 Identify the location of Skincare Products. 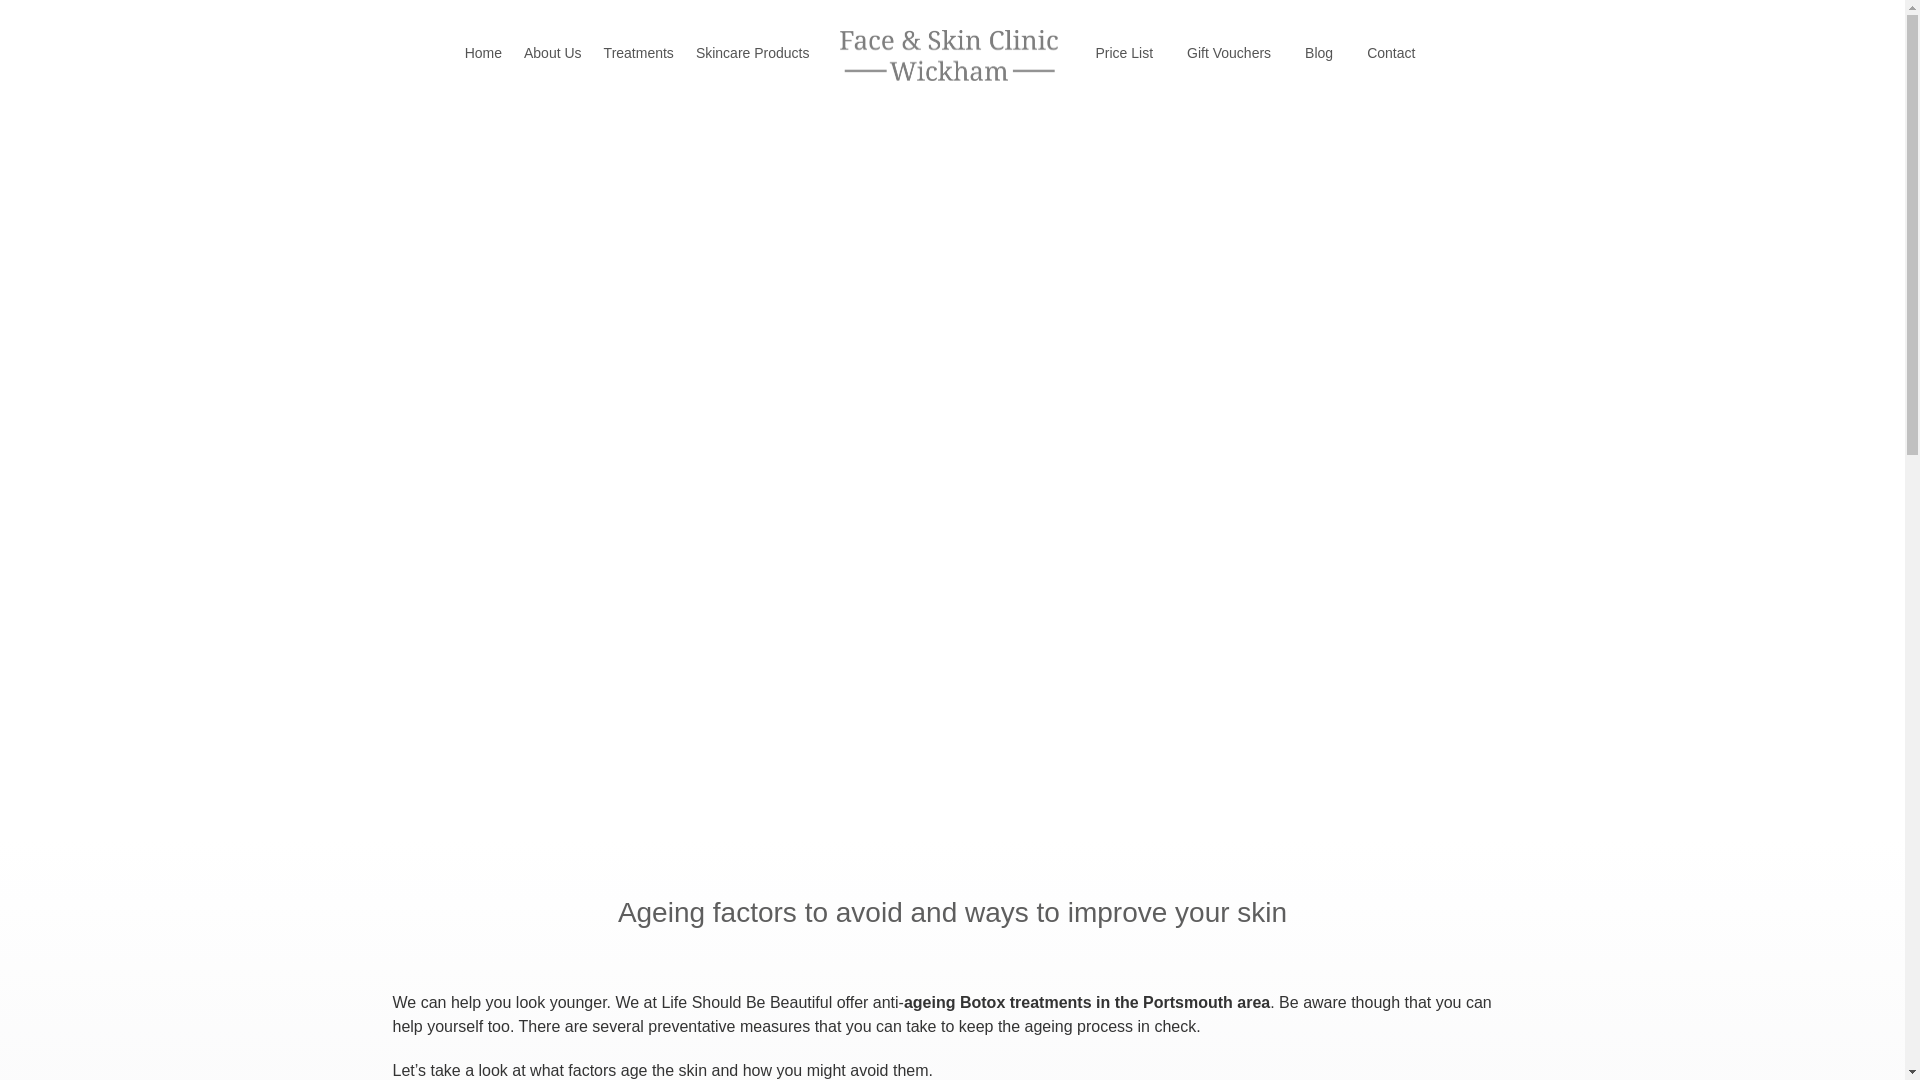
(753, 52).